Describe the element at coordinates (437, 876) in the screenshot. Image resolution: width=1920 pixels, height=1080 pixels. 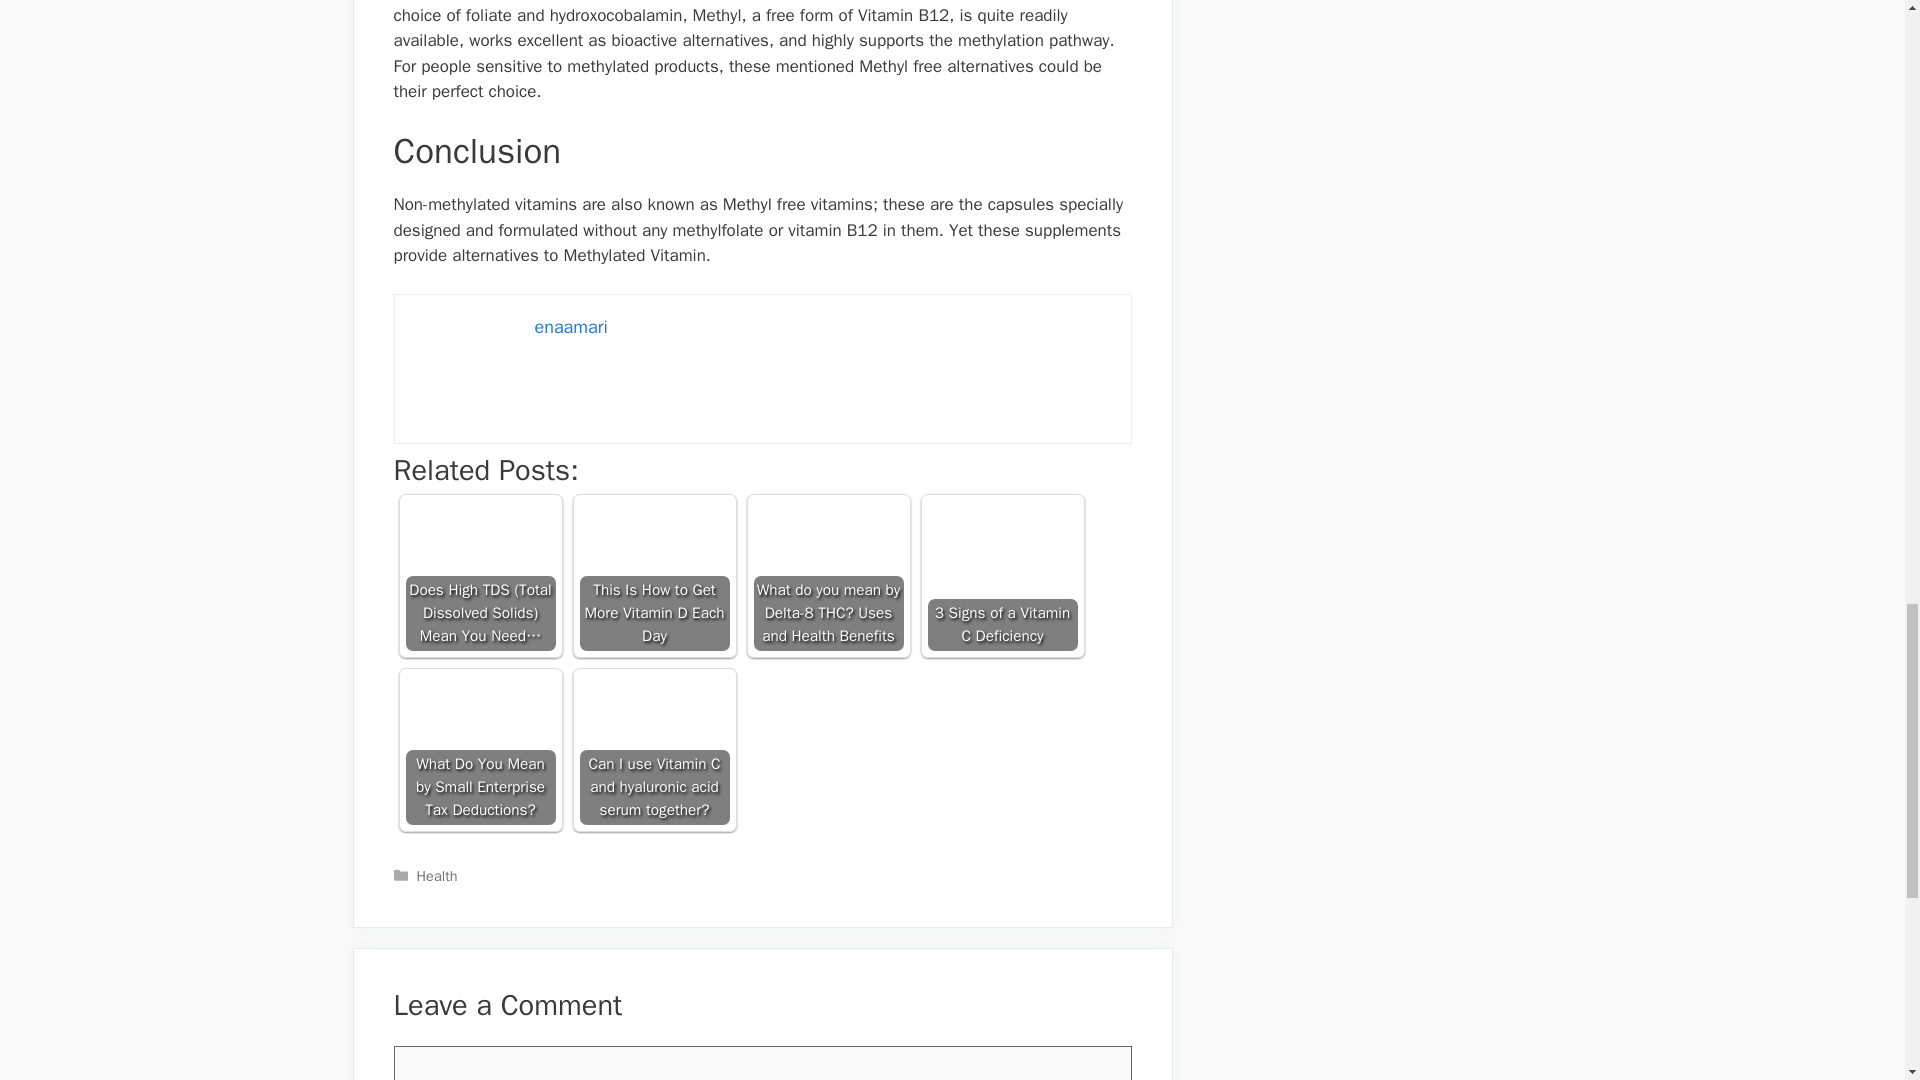
I see `Health` at that location.